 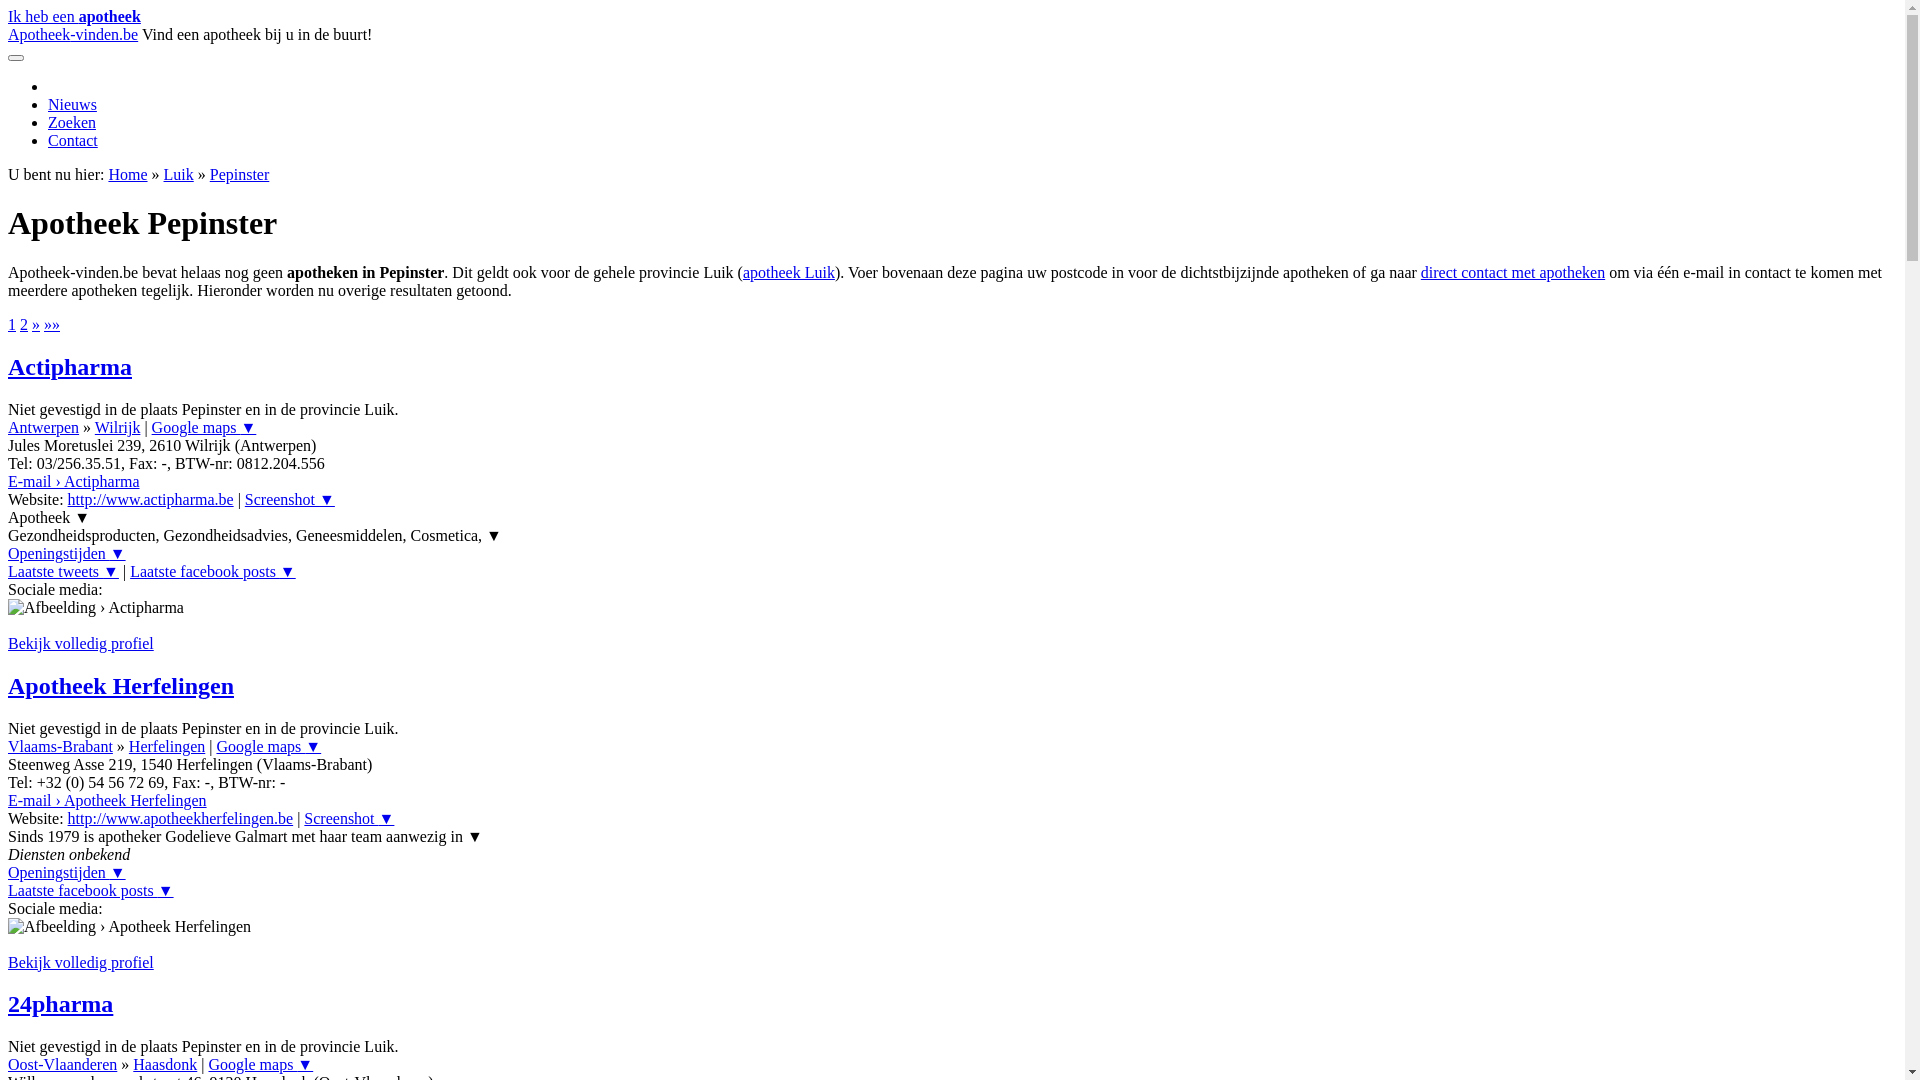 What do you see at coordinates (181, 818) in the screenshot?
I see `http://www.apotheekherfelingen.be` at bounding box center [181, 818].